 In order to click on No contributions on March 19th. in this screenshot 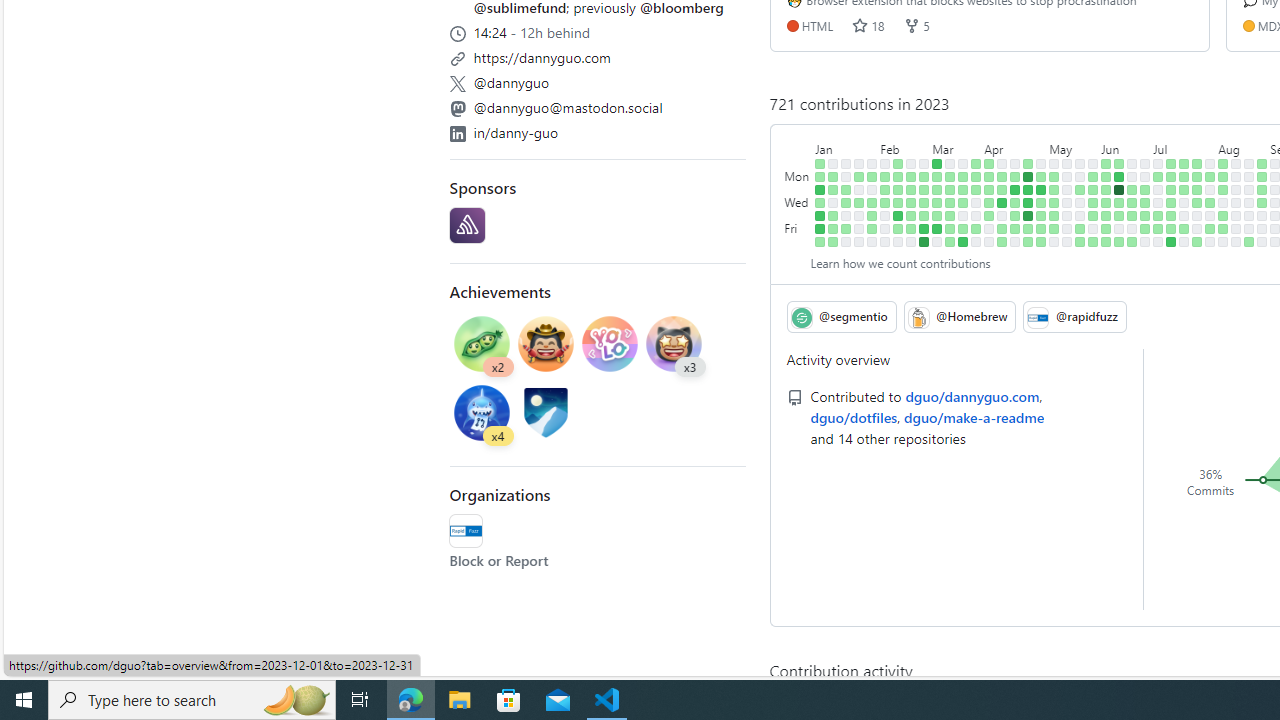, I will do `click(962, 163)`.